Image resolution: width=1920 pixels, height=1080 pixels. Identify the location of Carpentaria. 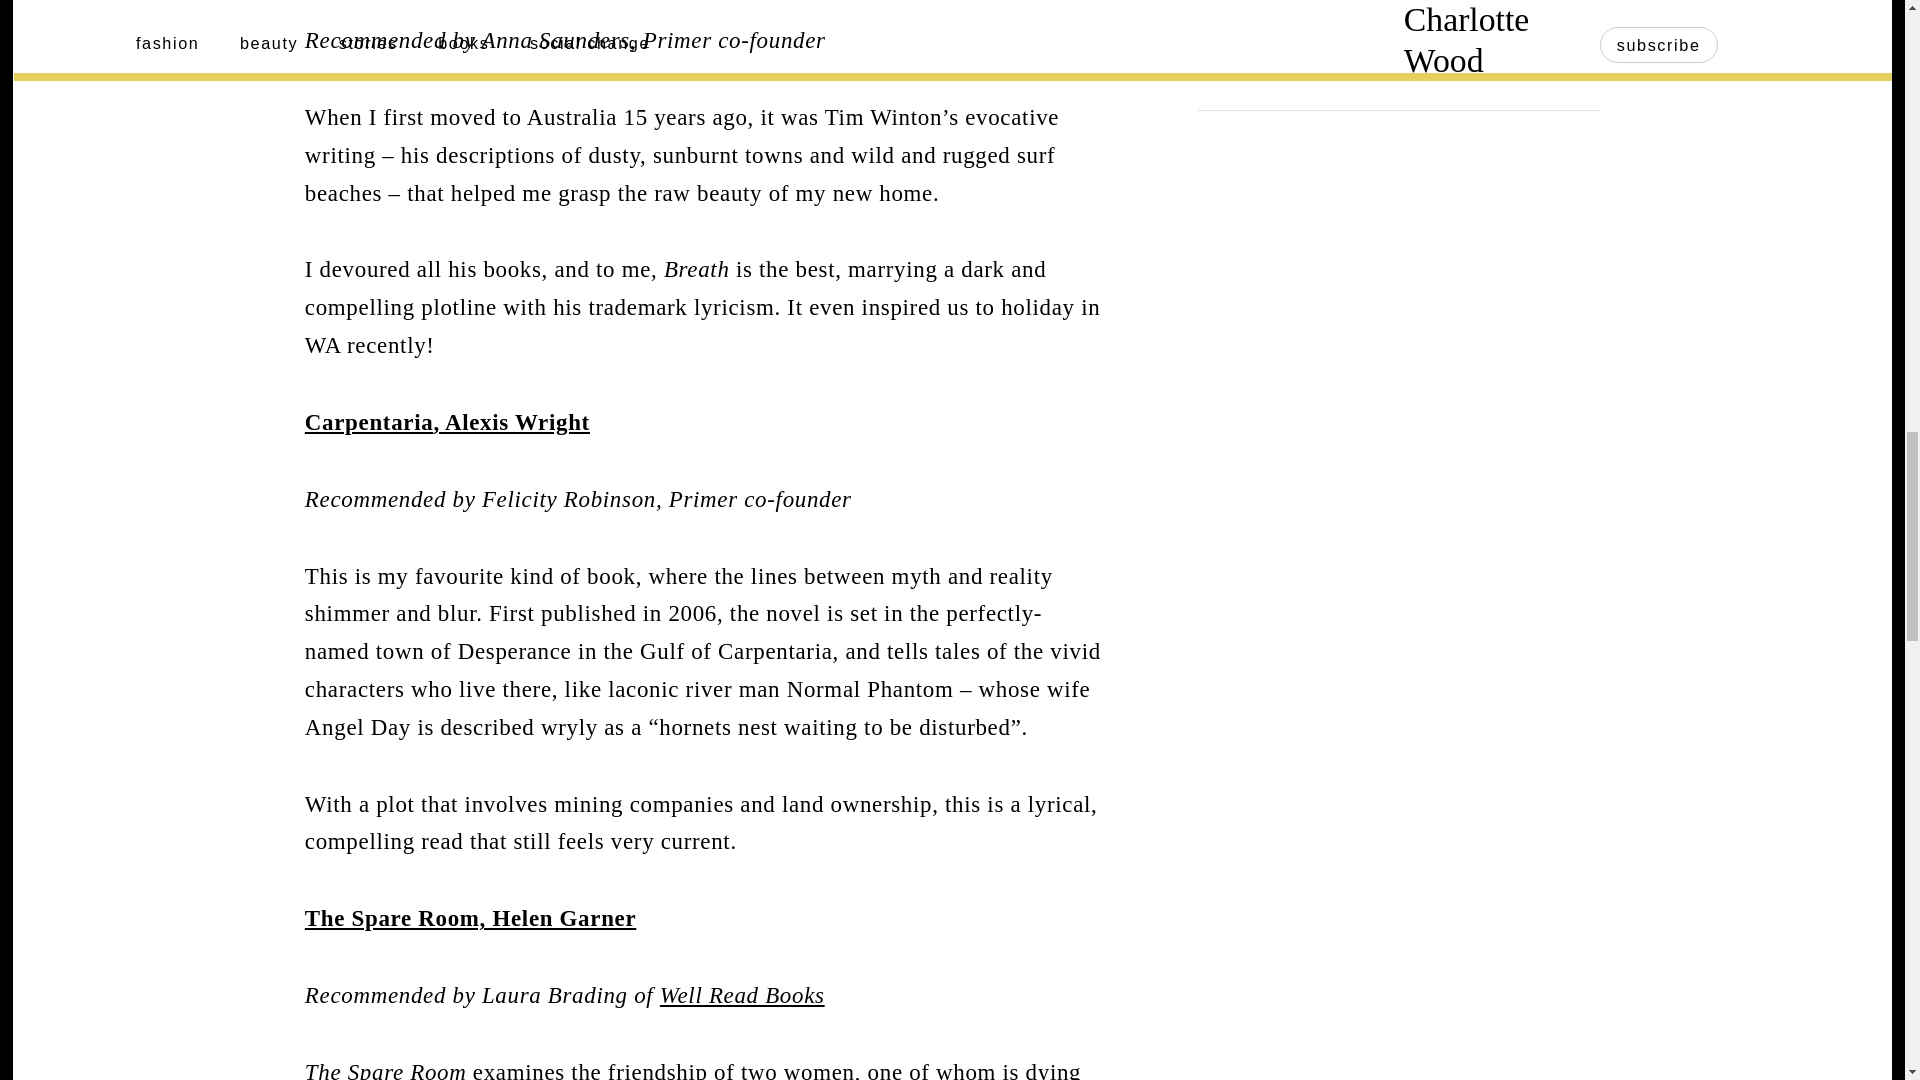
(369, 422).